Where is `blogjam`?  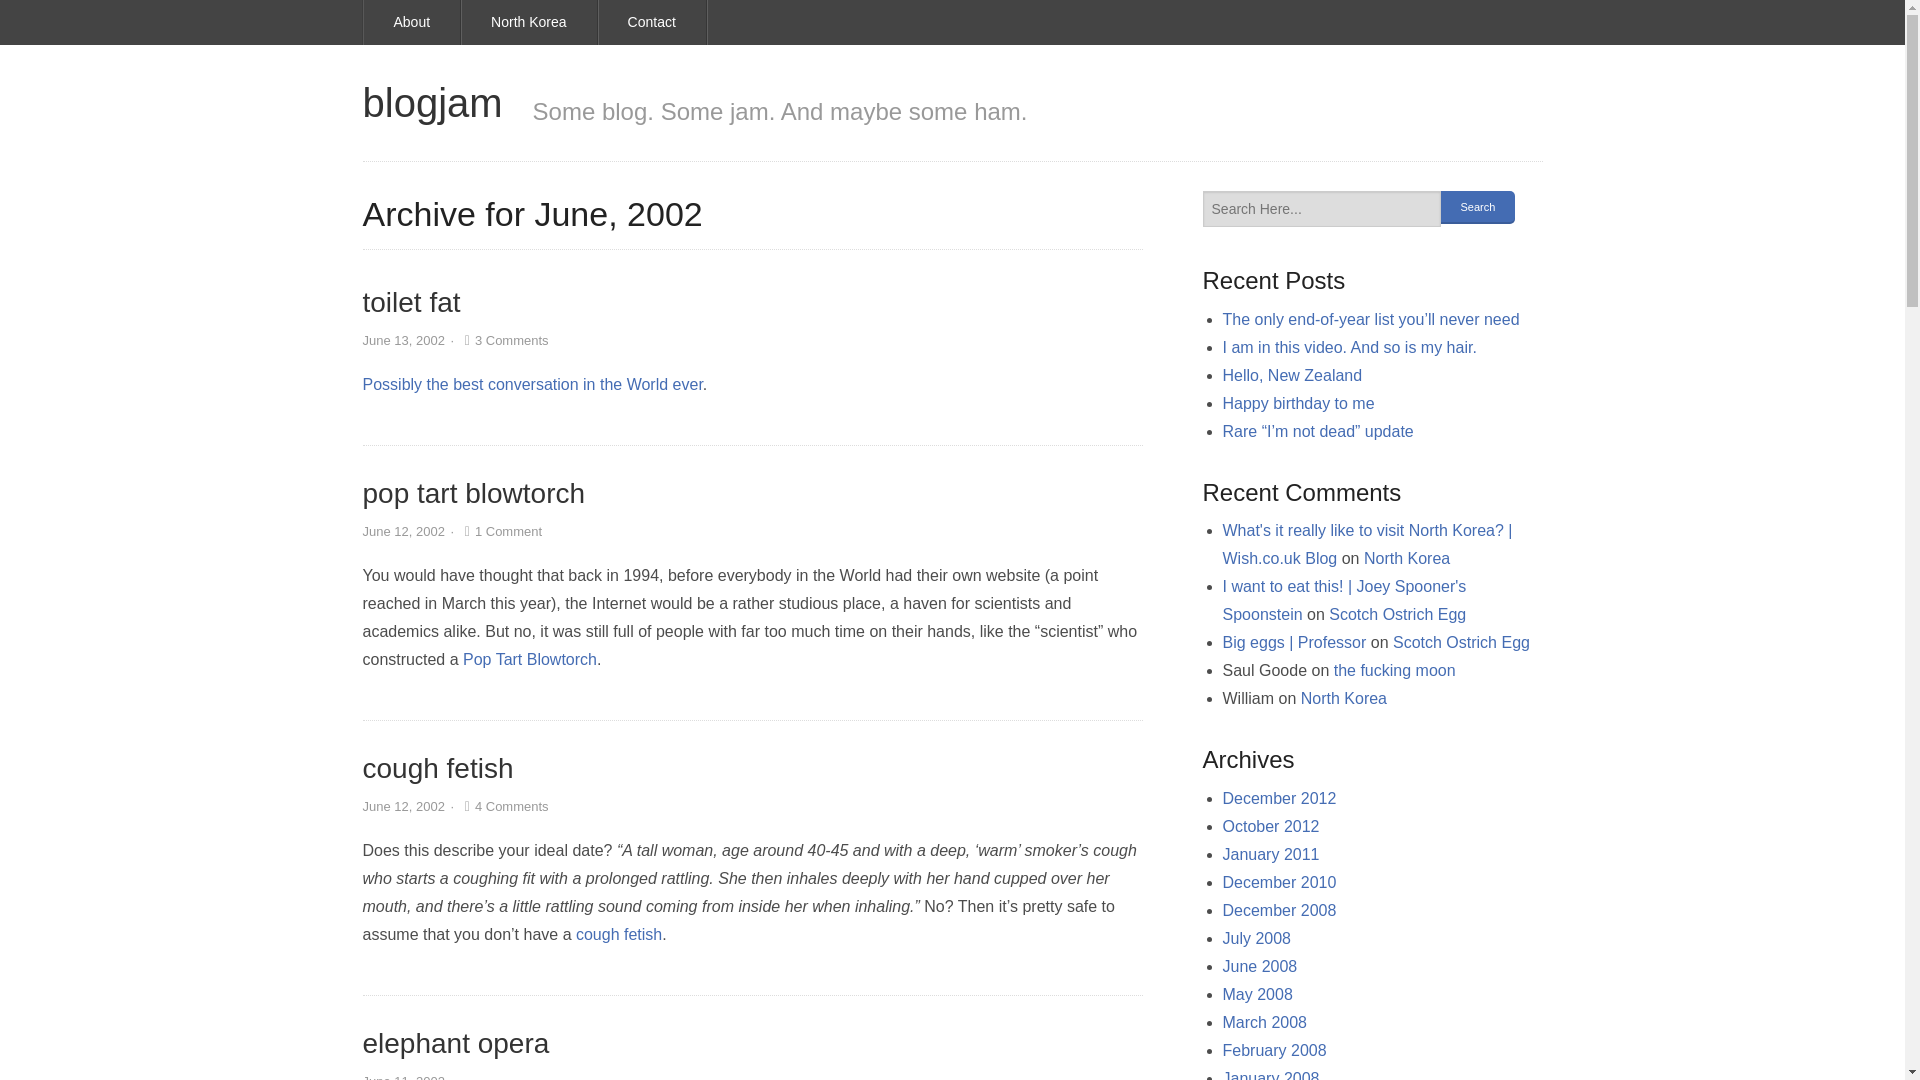 blogjam is located at coordinates (432, 102).